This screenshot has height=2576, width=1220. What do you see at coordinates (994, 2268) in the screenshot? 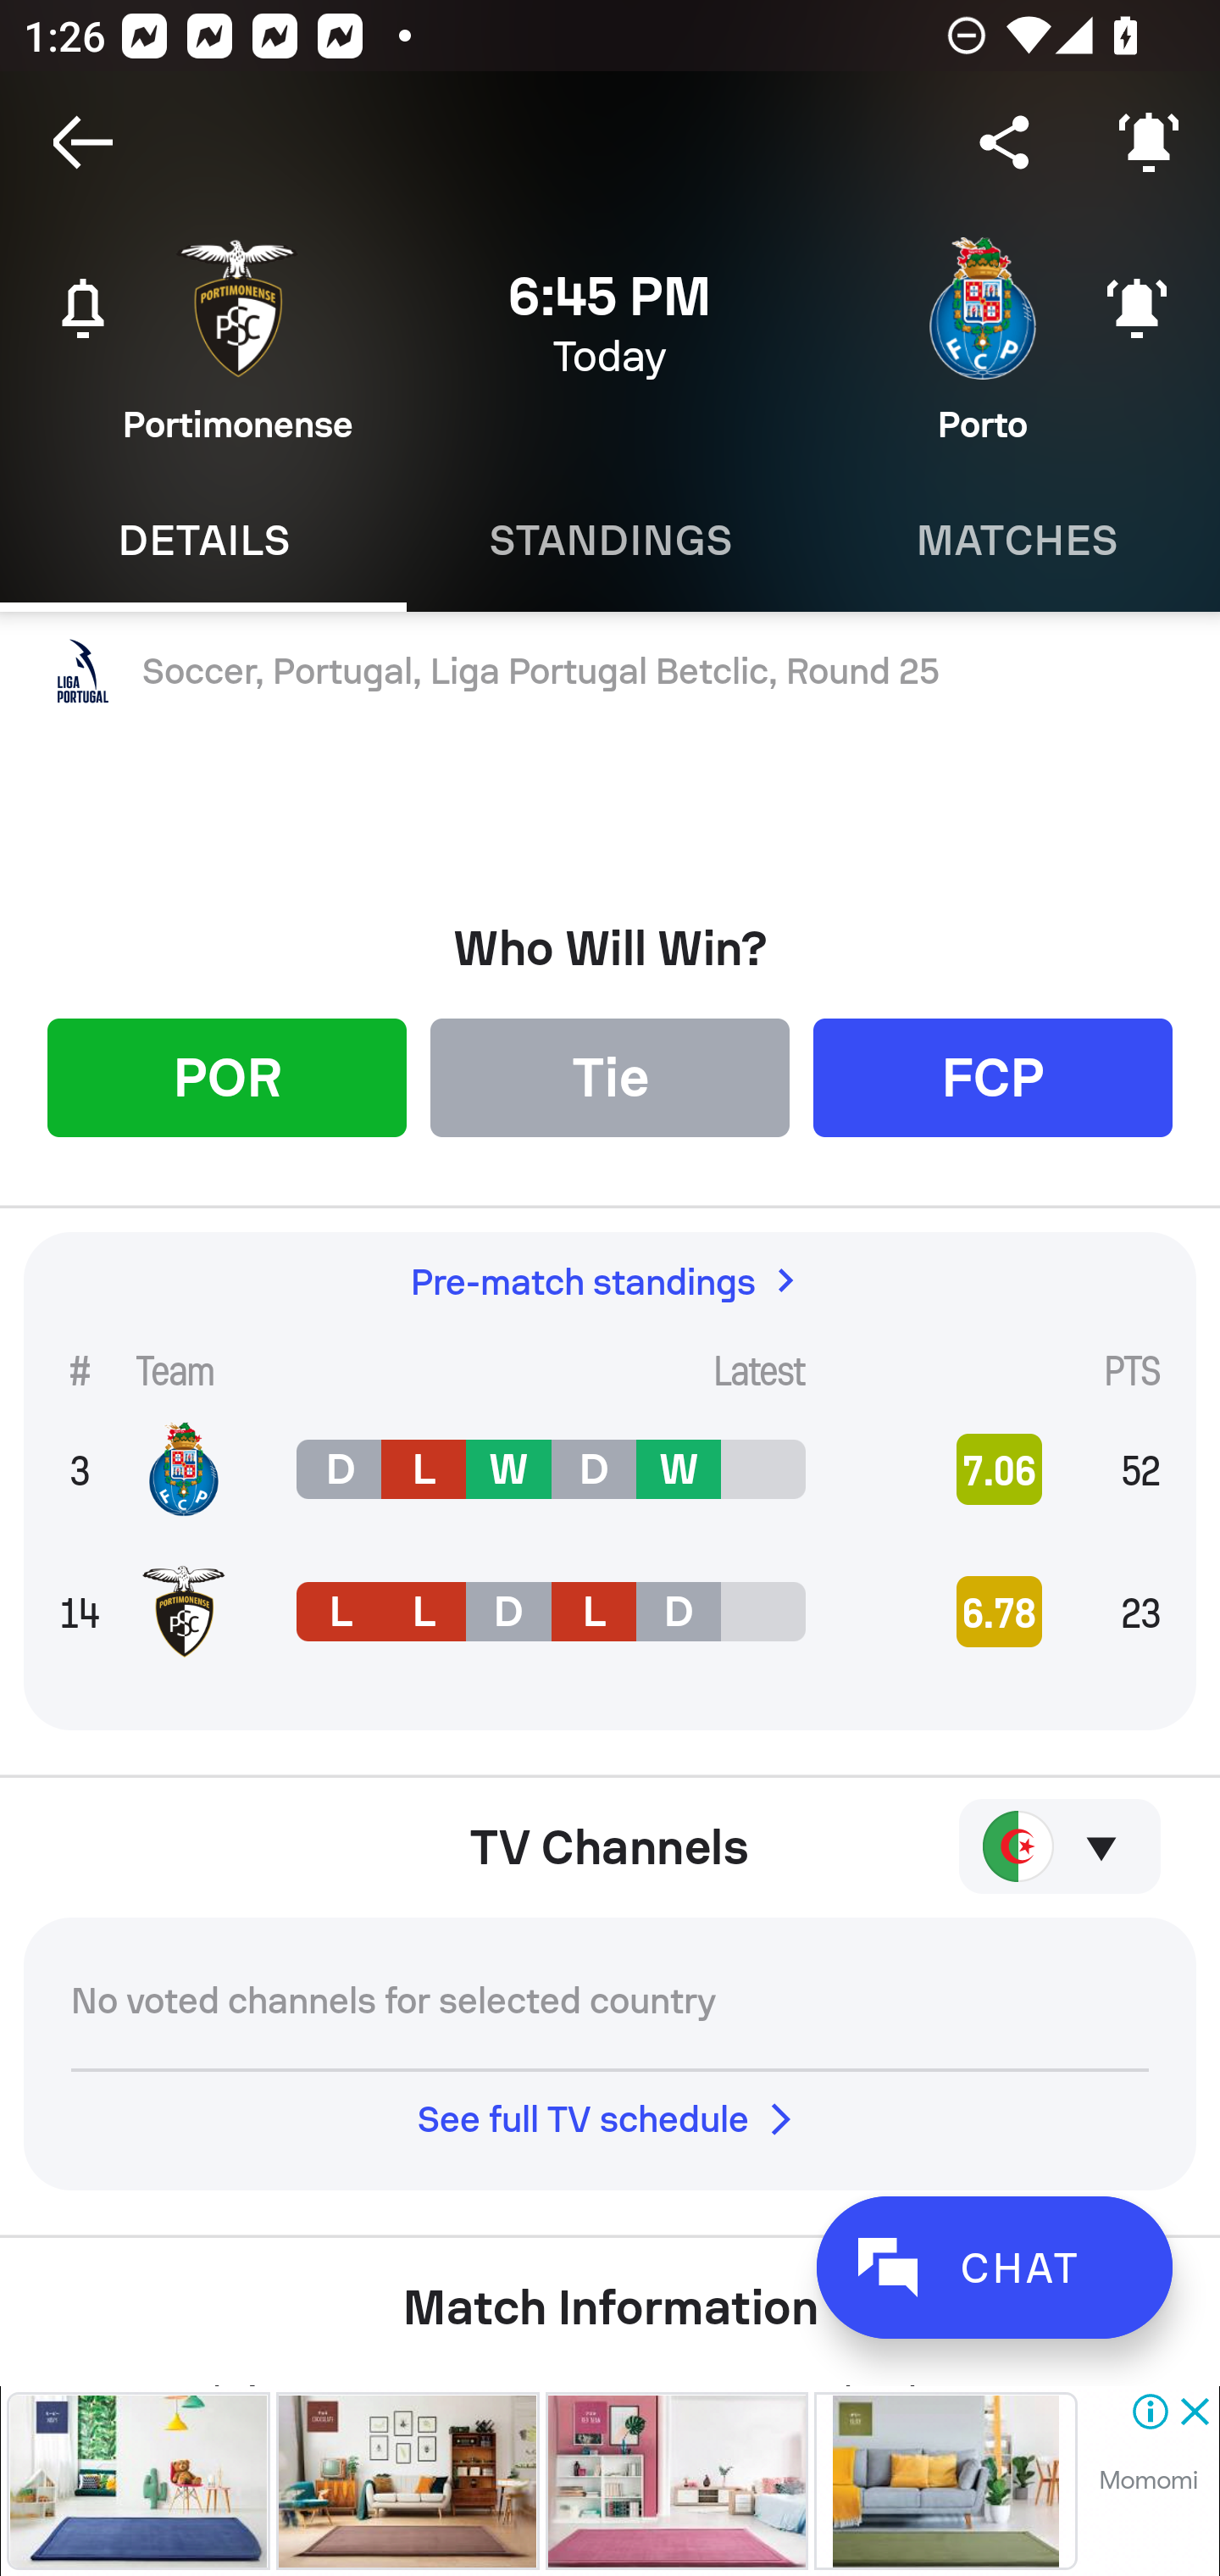
I see `CHAT` at bounding box center [994, 2268].